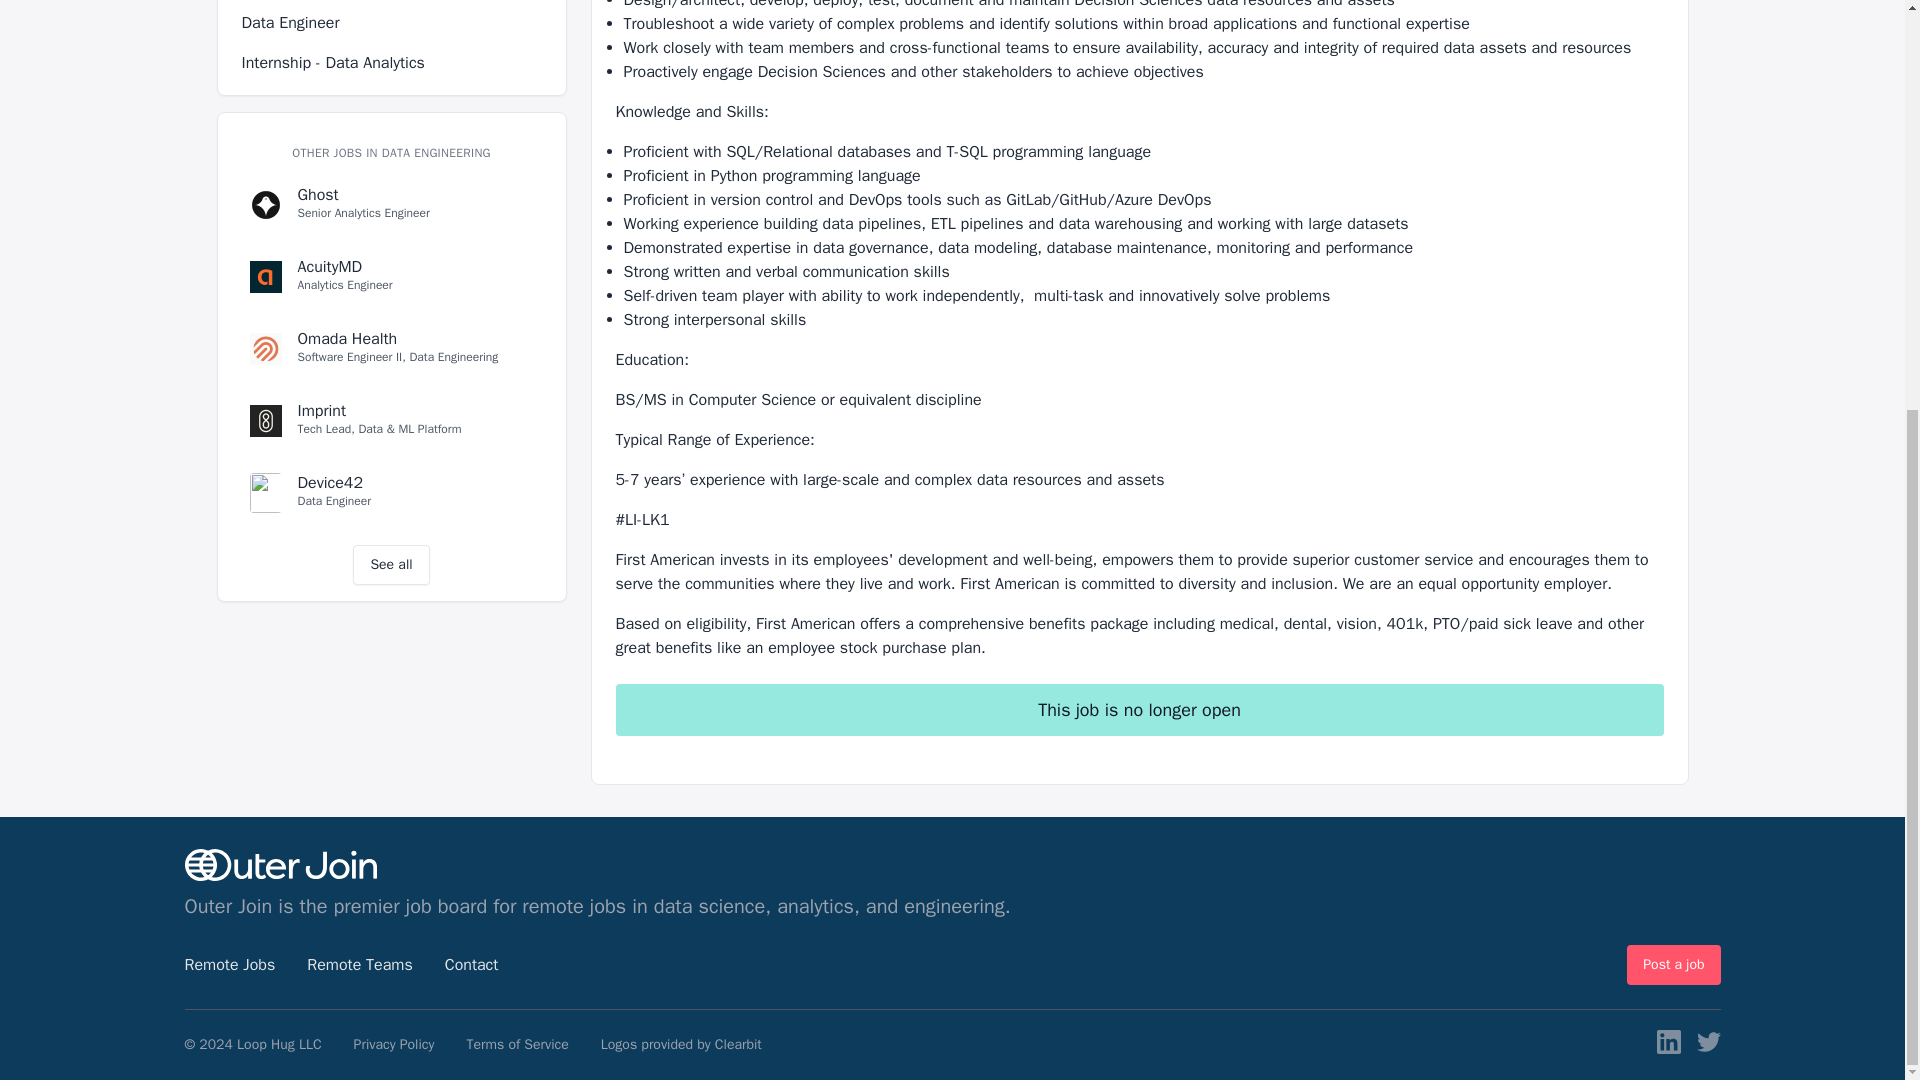 This screenshot has height=1080, width=1920. What do you see at coordinates (390, 565) in the screenshot?
I see `Internship - Data Analytics` at bounding box center [390, 565].